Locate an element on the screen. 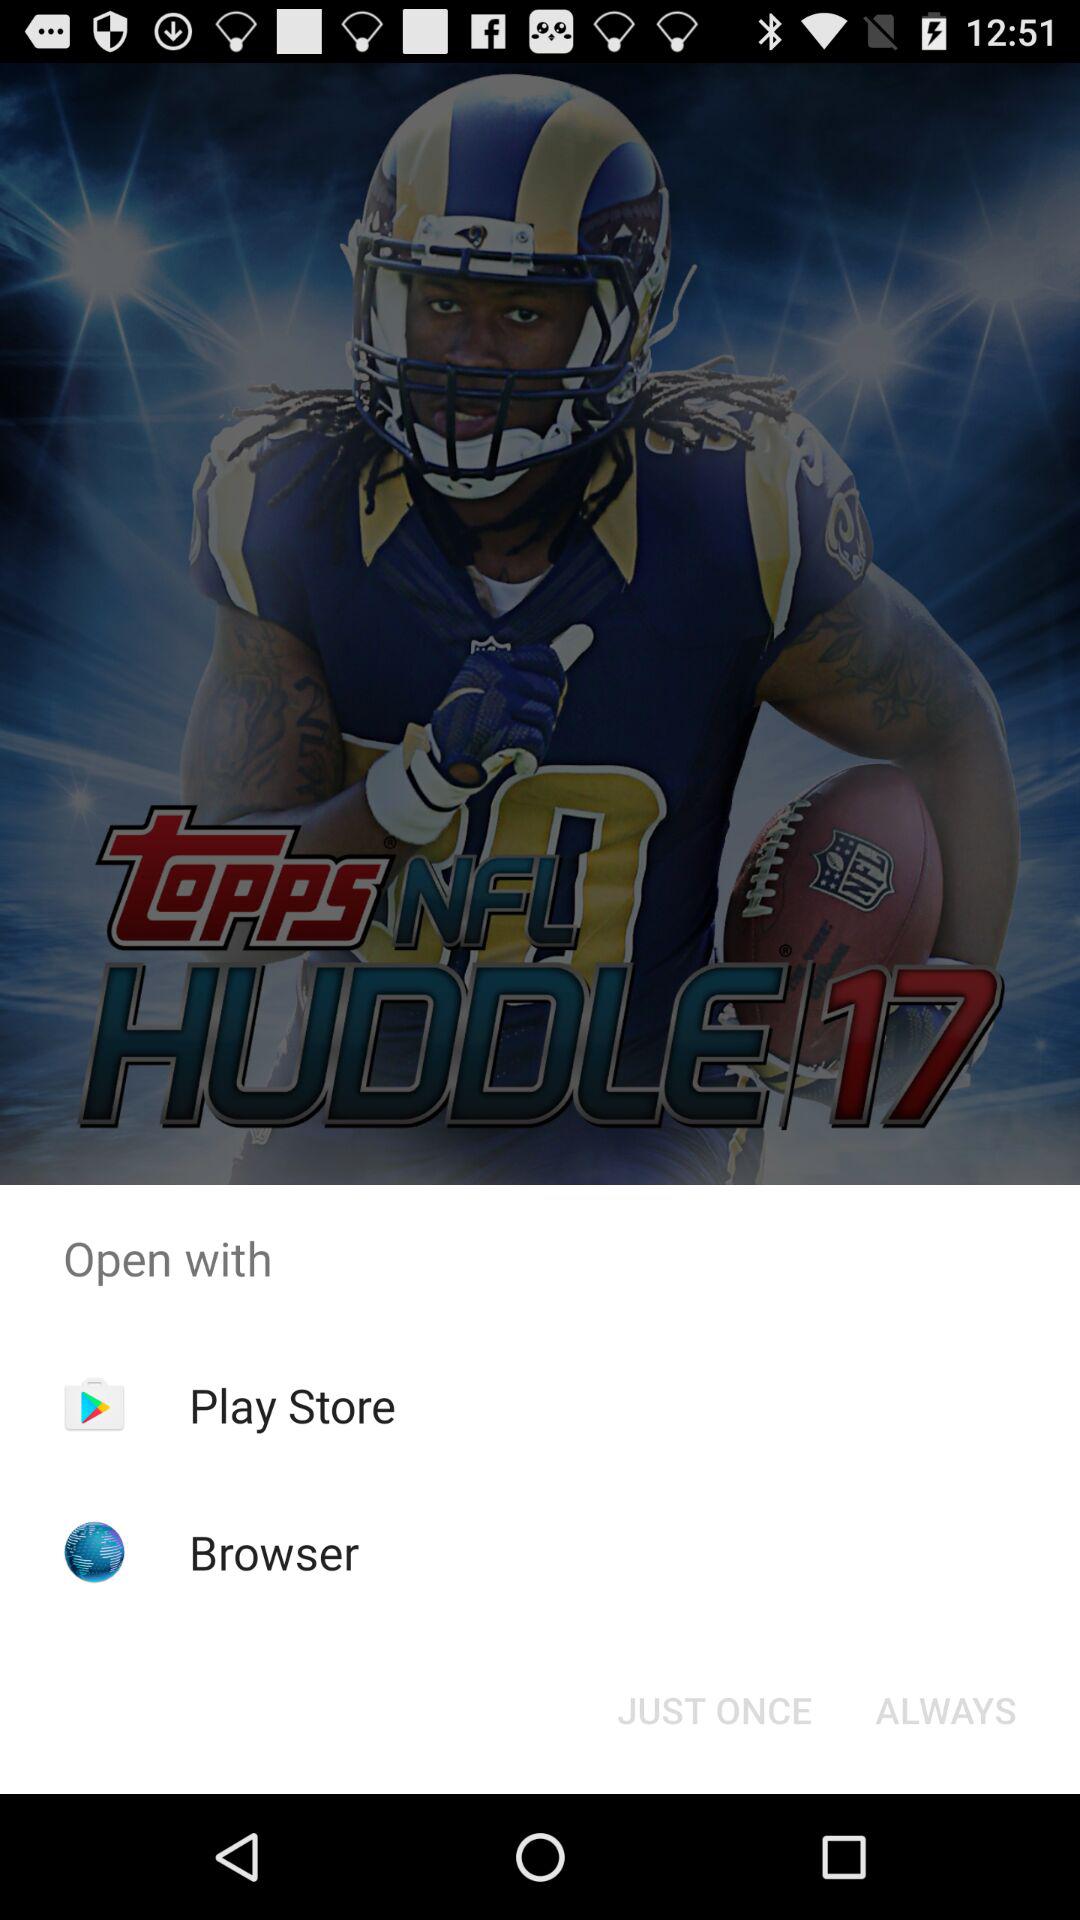  scroll to the always is located at coordinates (946, 1710).